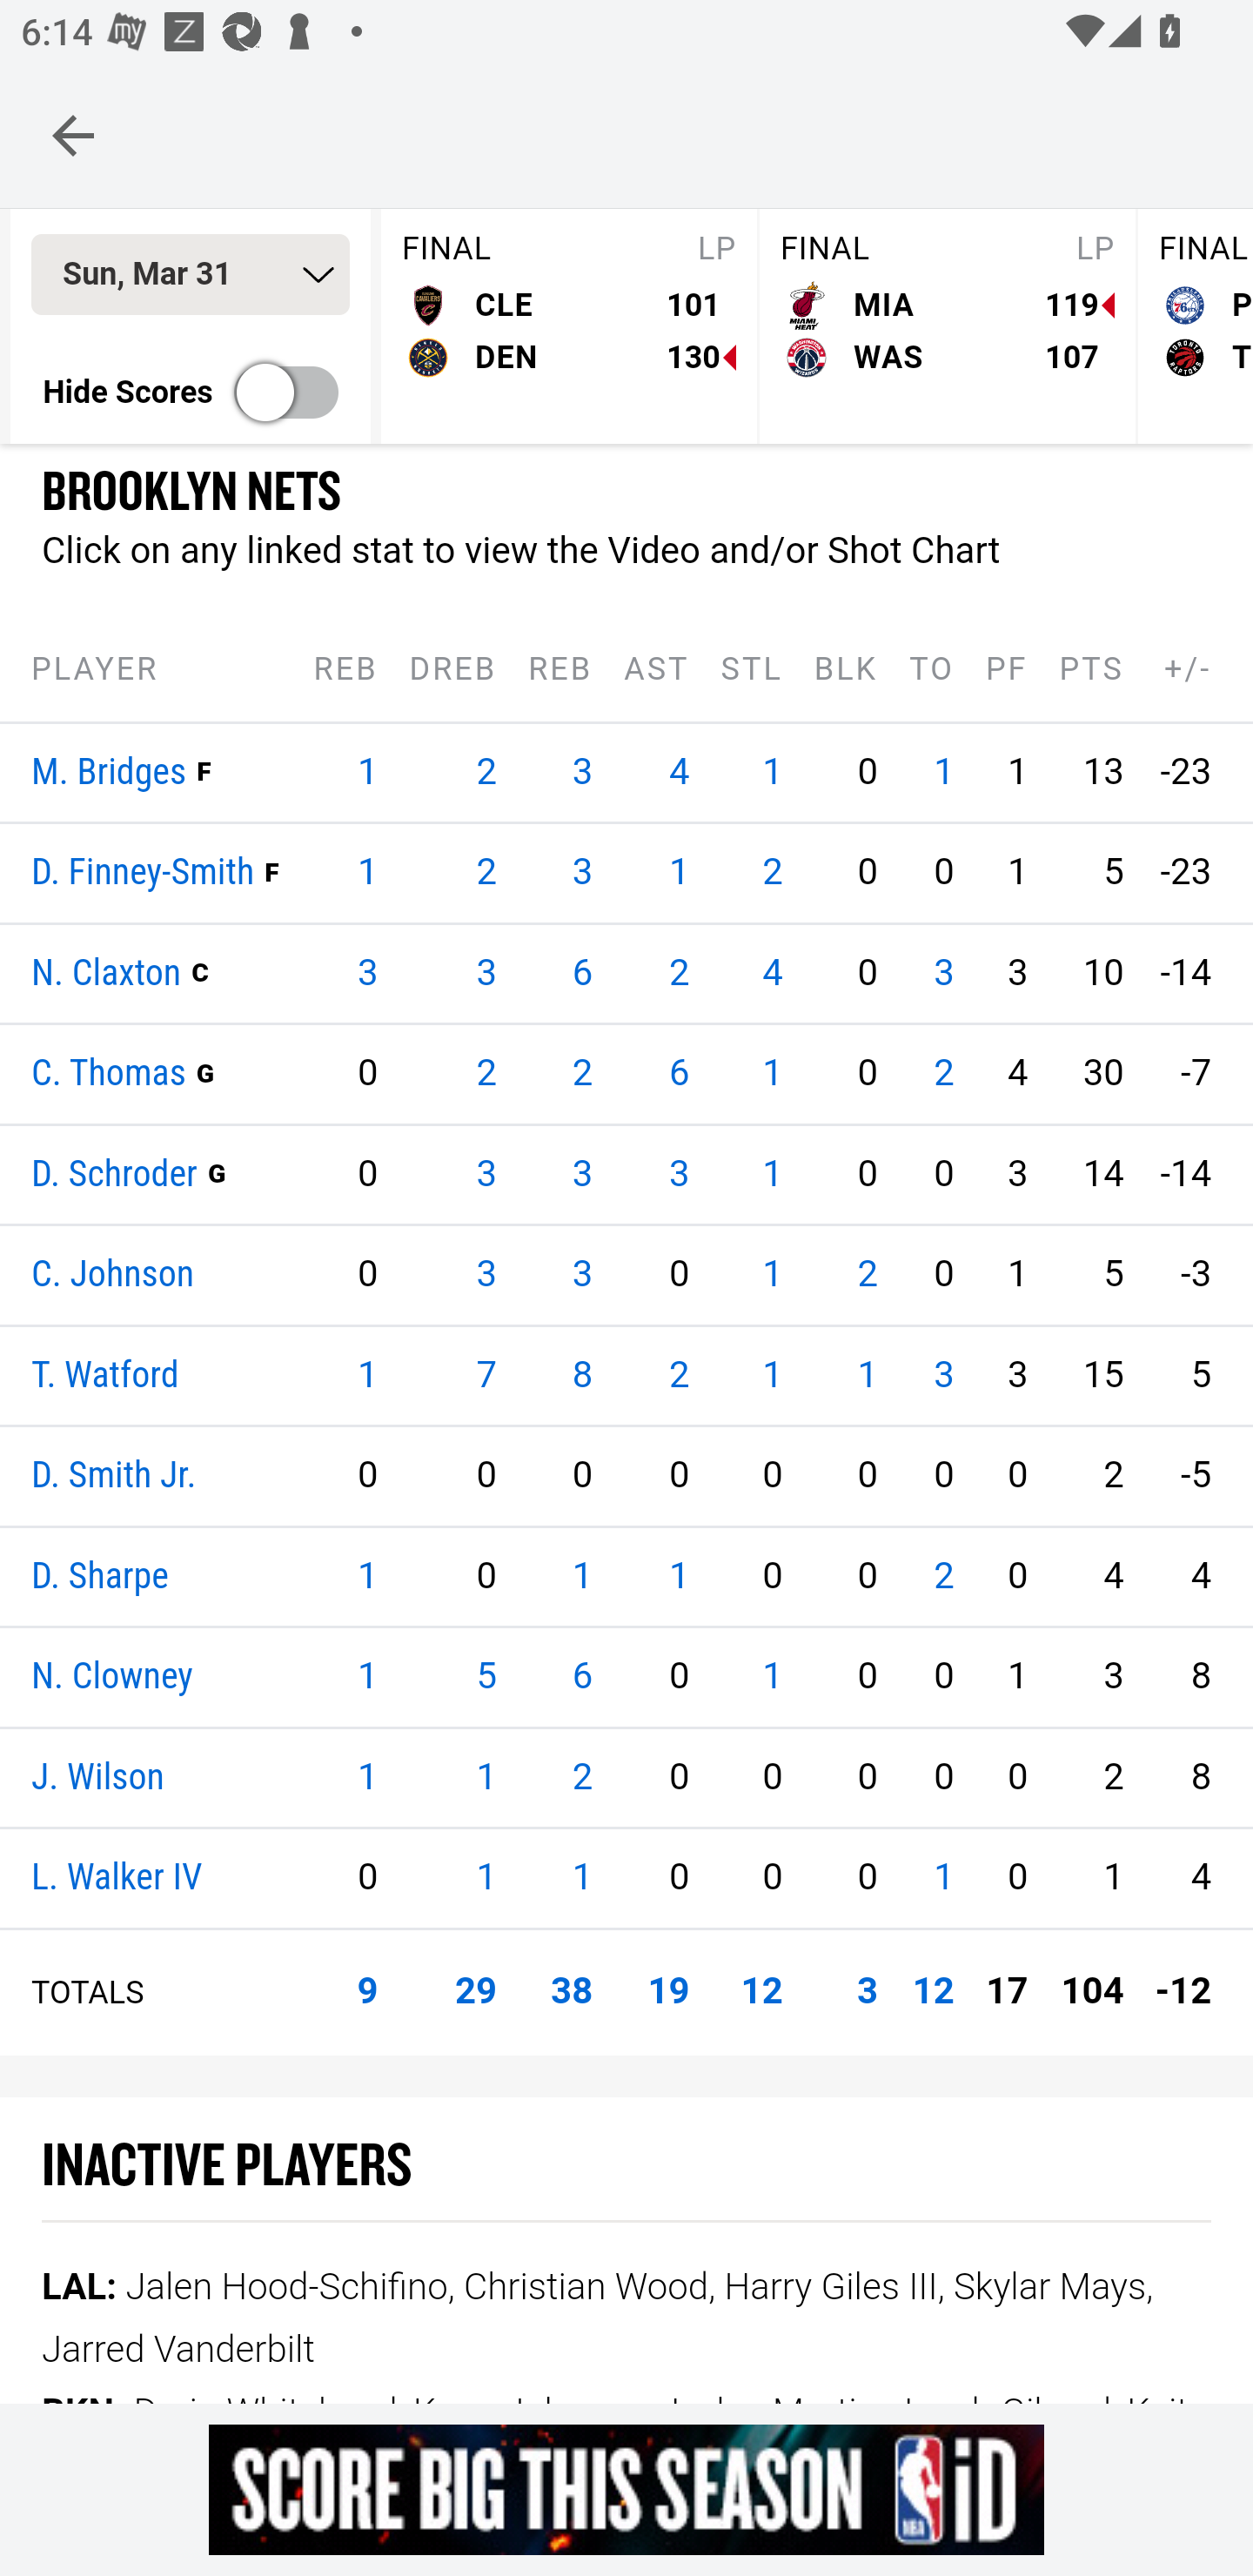 The height and width of the screenshot is (2576, 1253). I want to click on D. Schroder D .  Schroder, so click(115, 1175).